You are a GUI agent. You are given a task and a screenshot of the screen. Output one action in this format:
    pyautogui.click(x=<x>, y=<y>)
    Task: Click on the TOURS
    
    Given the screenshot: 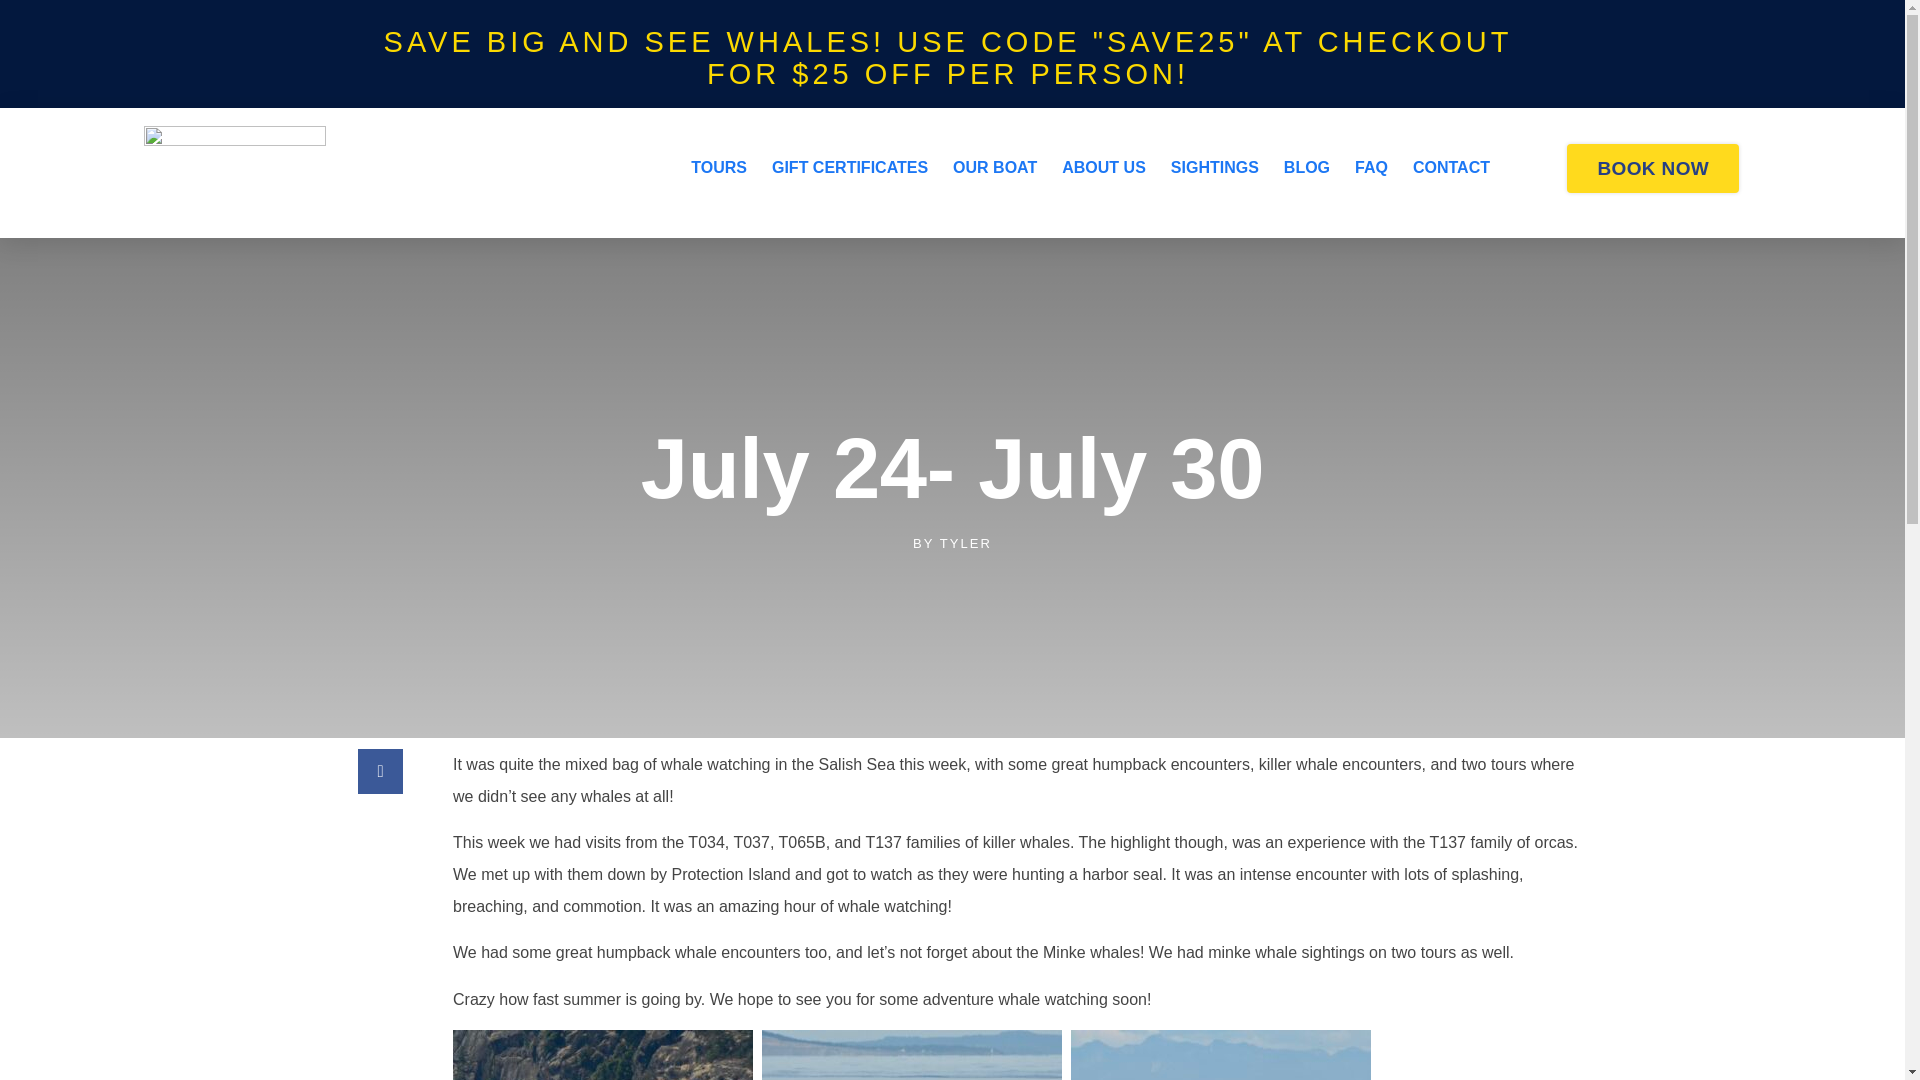 What is the action you would take?
    pyautogui.click(x=718, y=168)
    